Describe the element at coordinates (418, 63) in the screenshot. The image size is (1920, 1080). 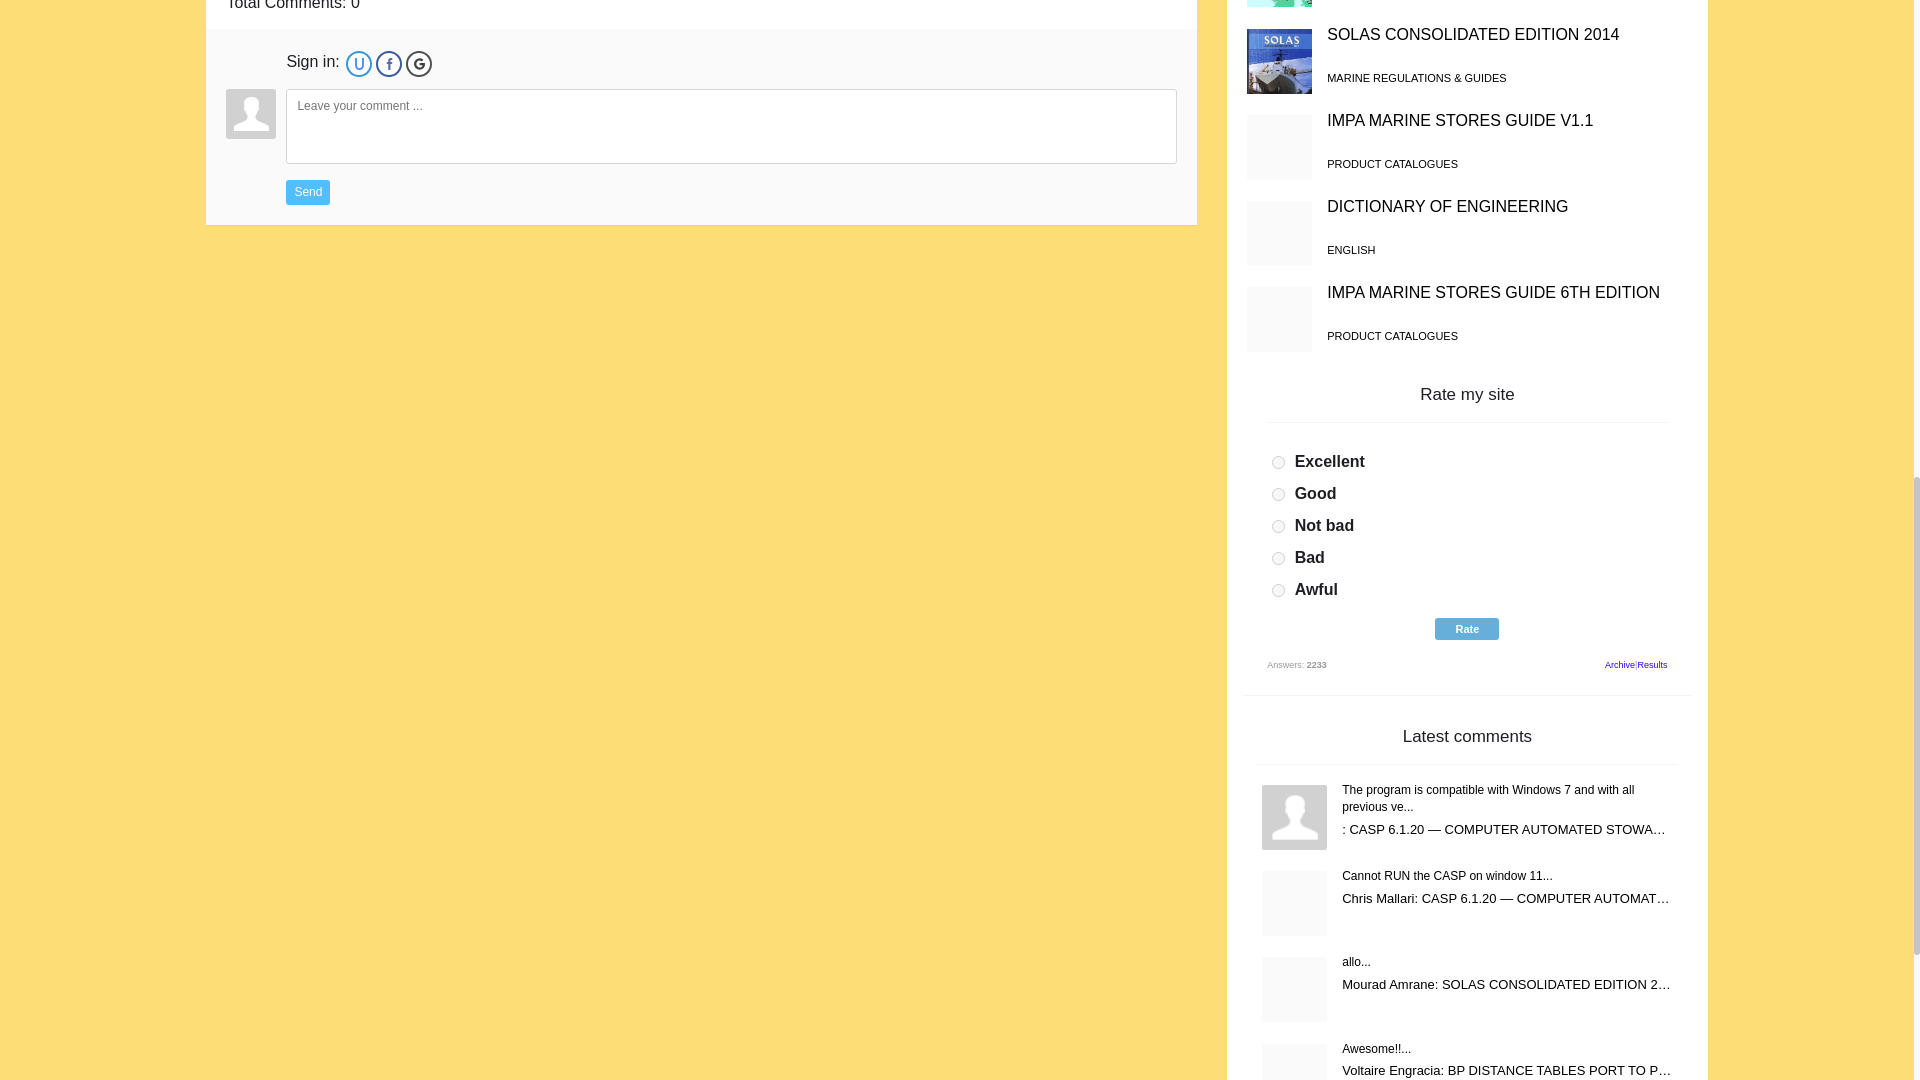
I see `Log in with Google` at that location.